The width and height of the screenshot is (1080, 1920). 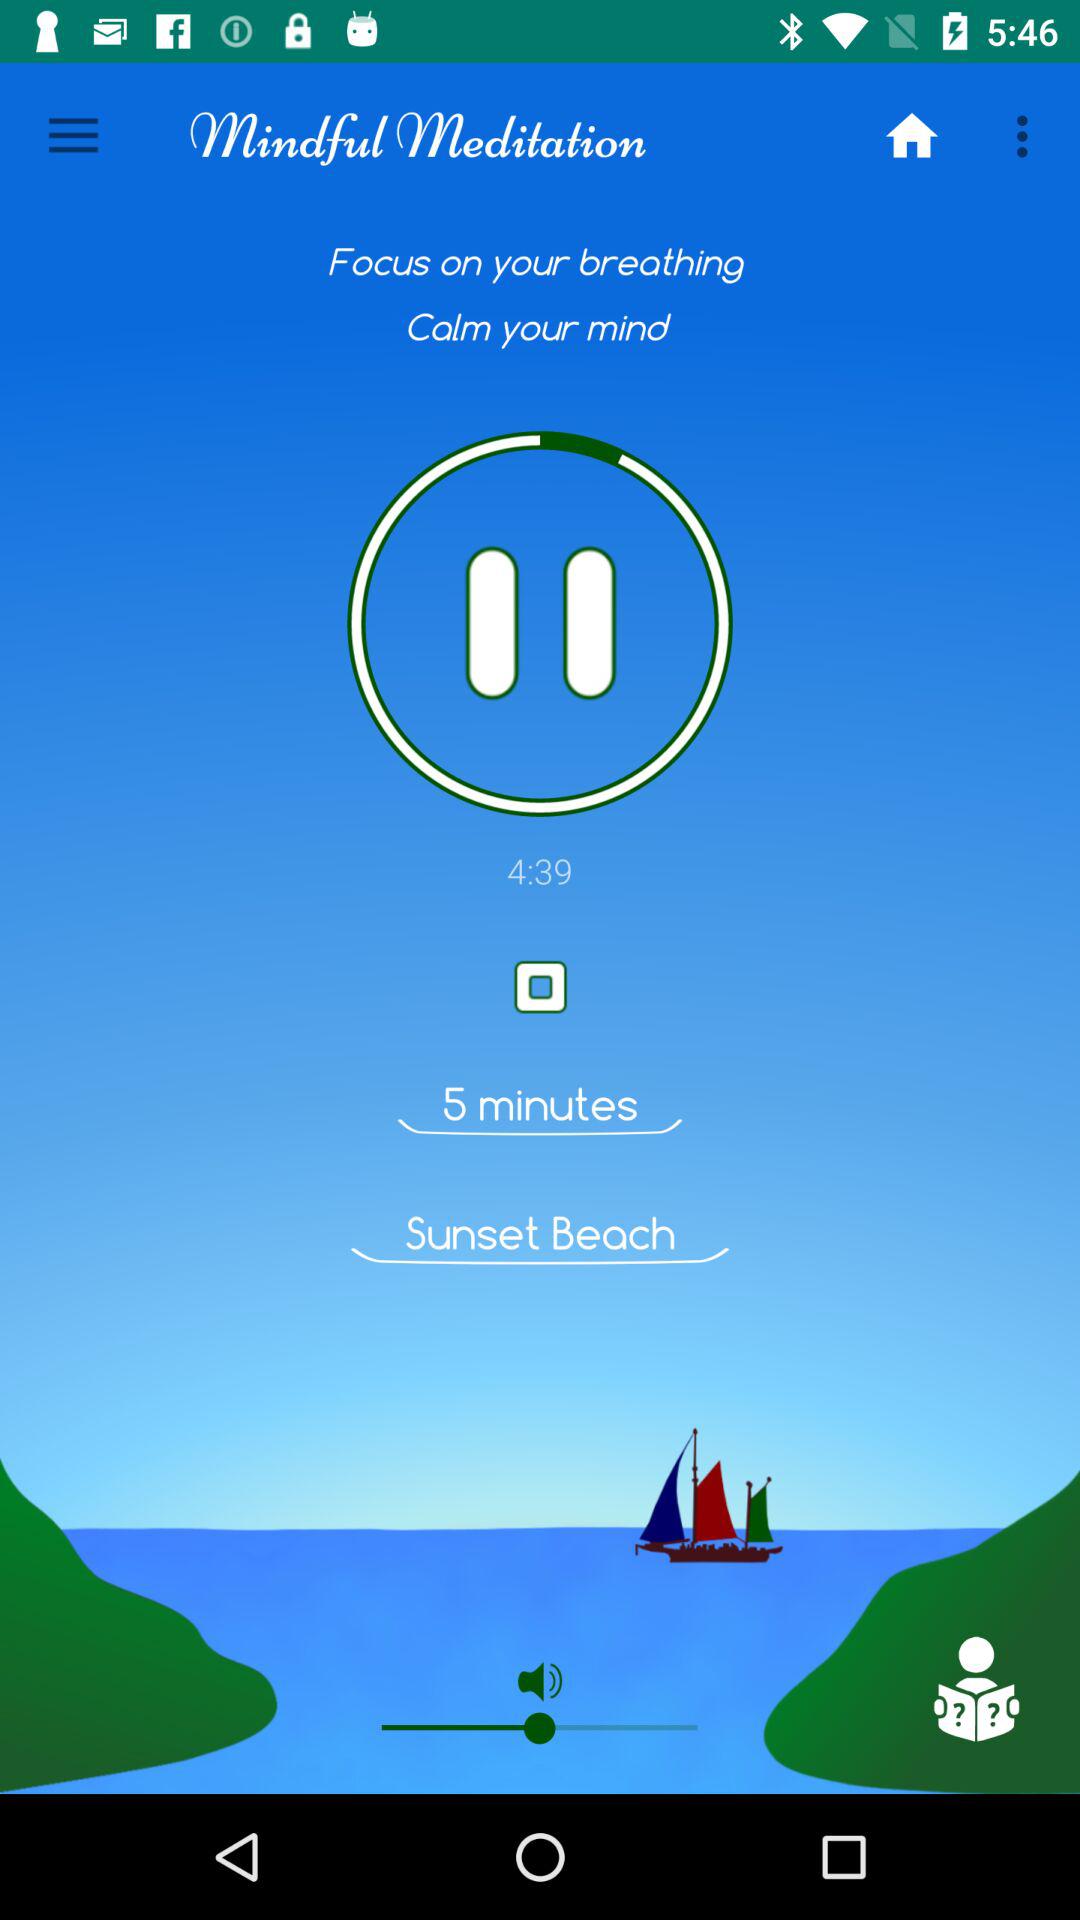 What do you see at coordinates (540, 624) in the screenshot?
I see `pause meditation audio` at bounding box center [540, 624].